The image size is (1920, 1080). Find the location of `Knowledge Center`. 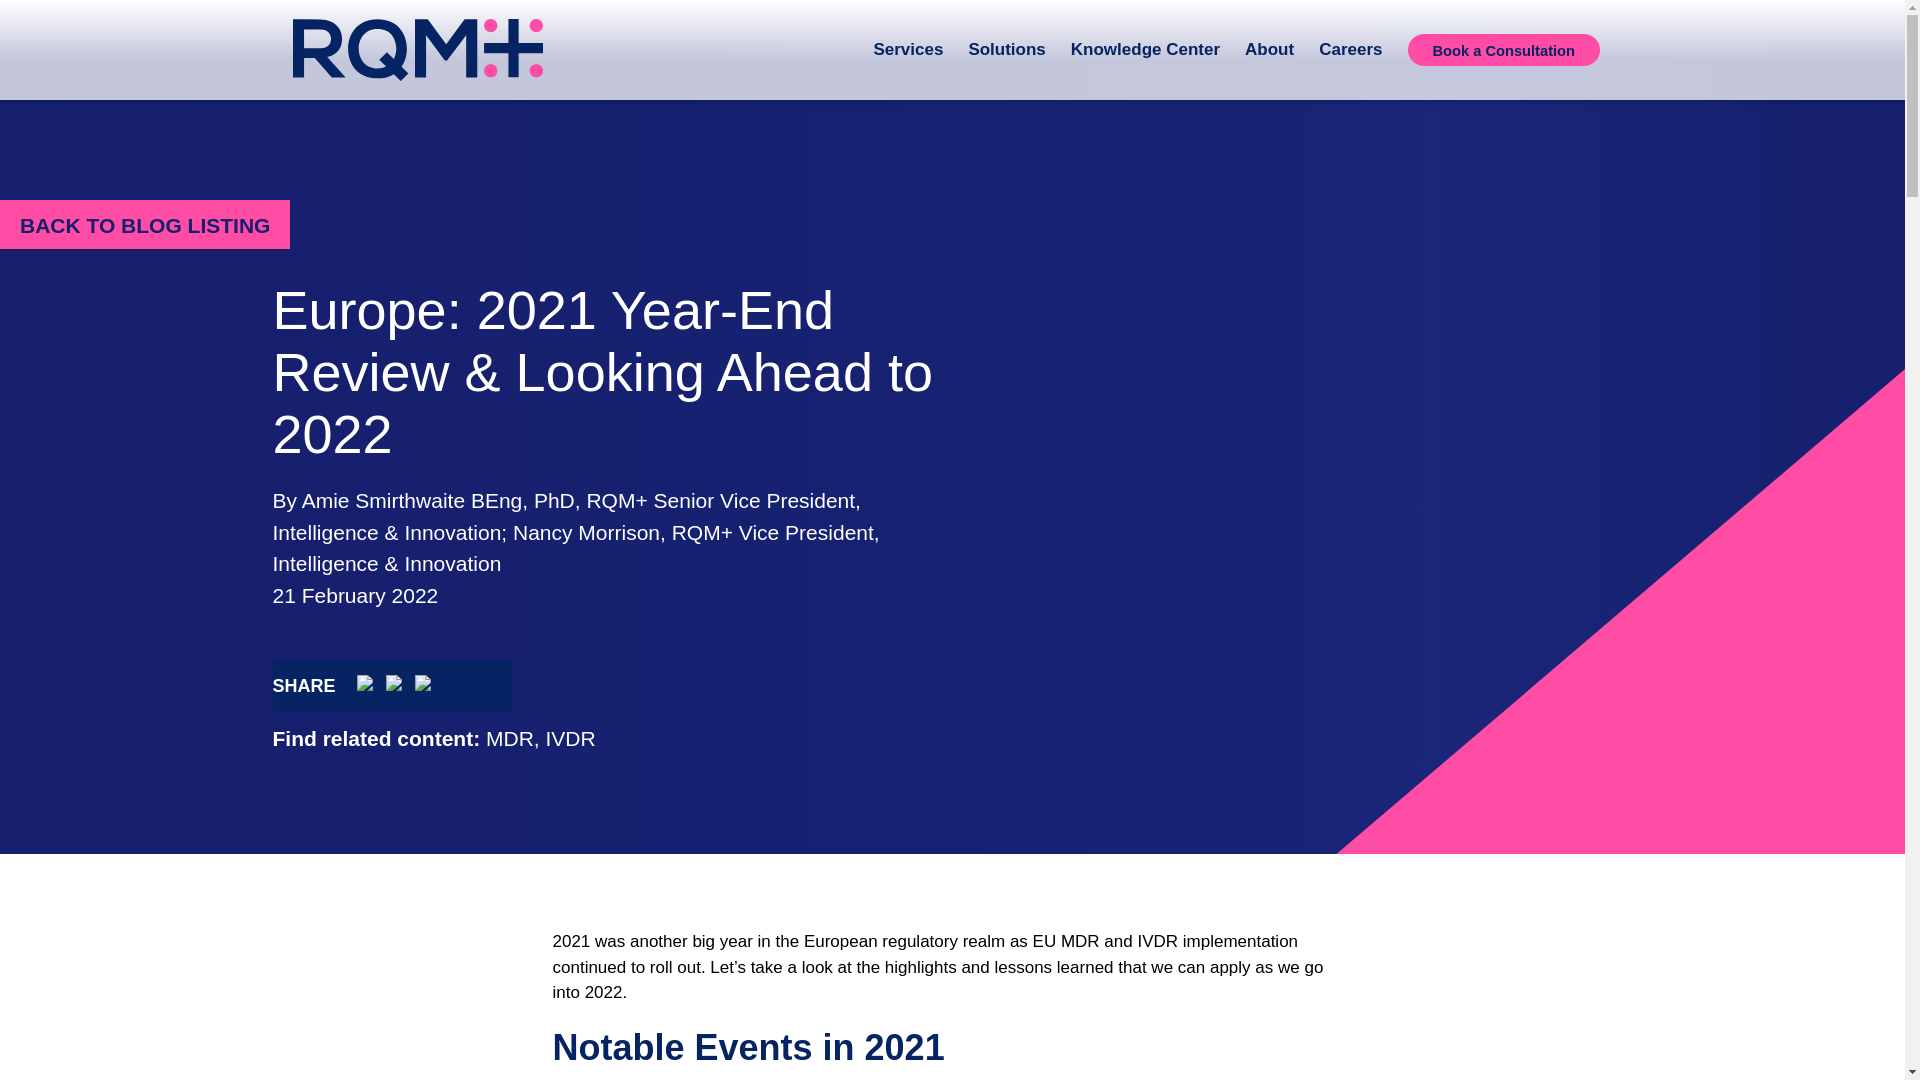

Knowledge Center is located at coordinates (1148, 50).